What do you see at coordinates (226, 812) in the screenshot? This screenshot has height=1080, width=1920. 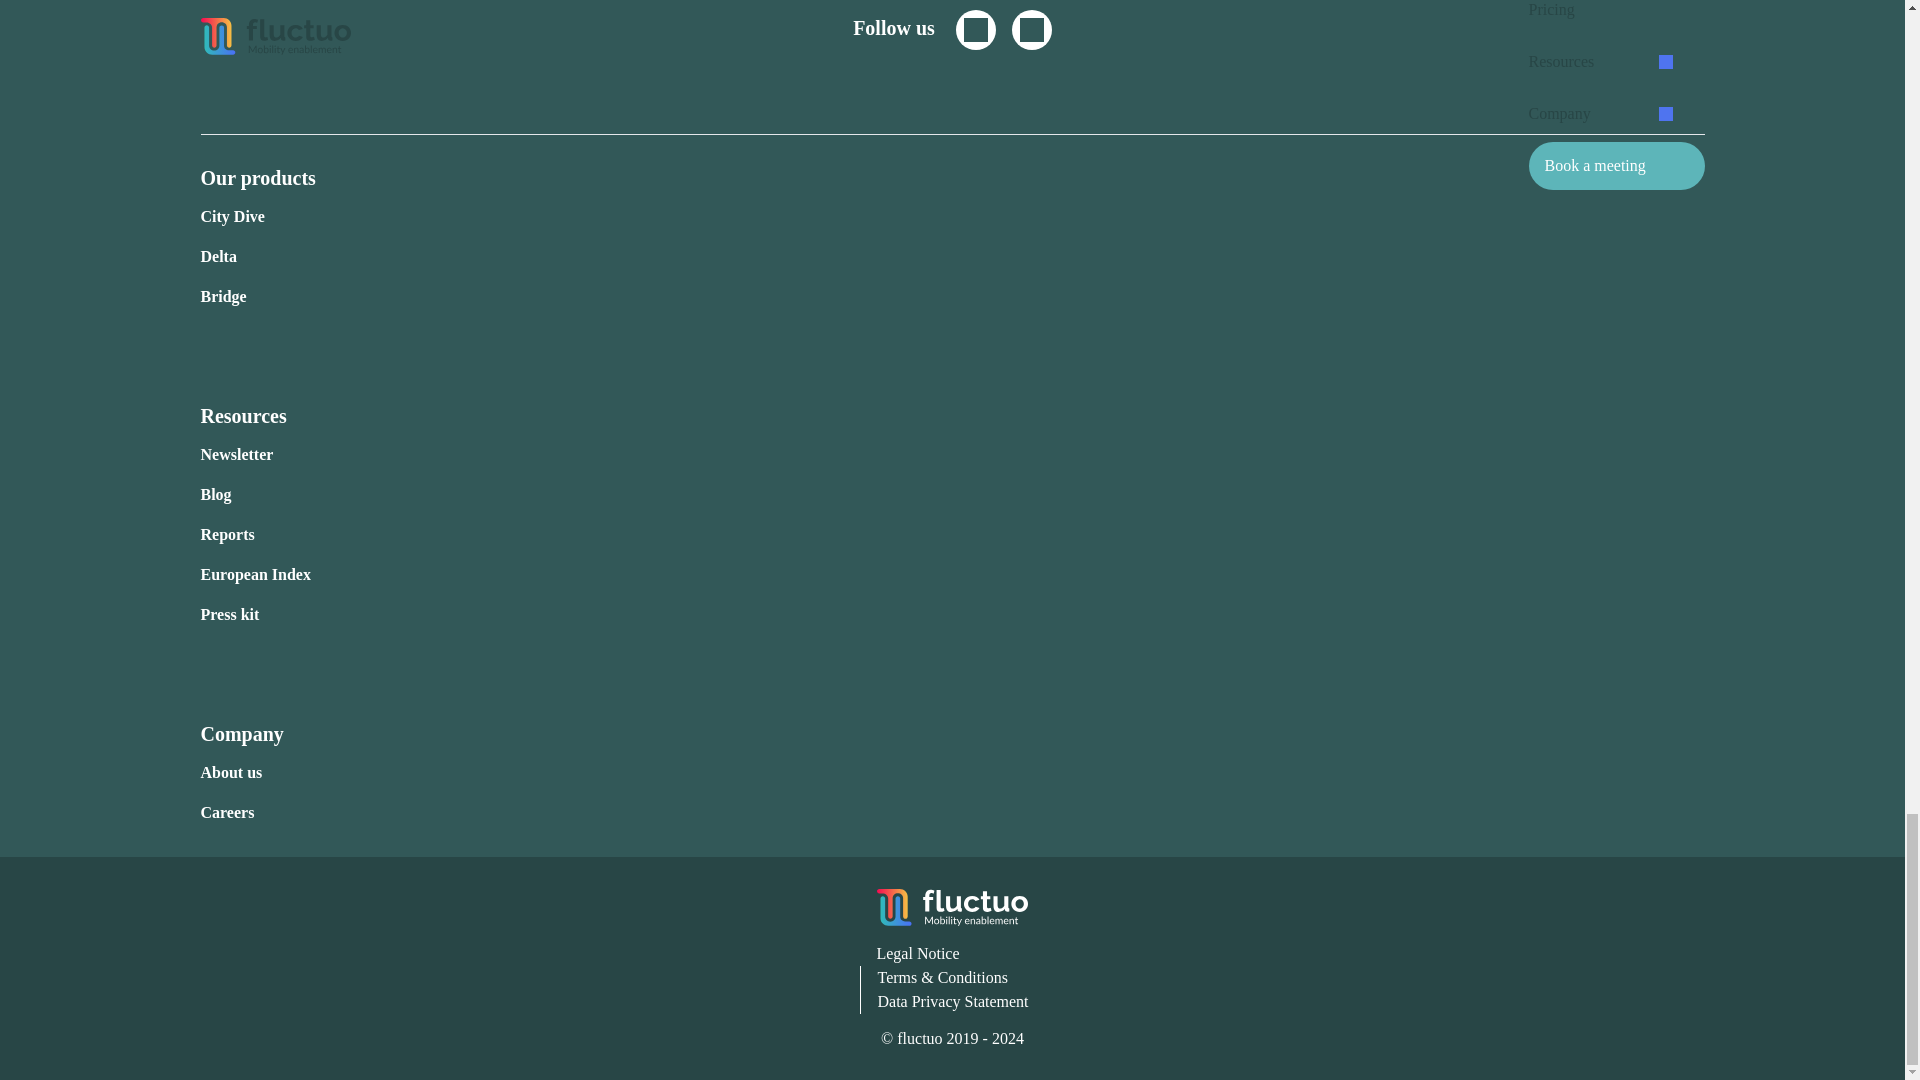 I see `Careers` at bounding box center [226, 812].